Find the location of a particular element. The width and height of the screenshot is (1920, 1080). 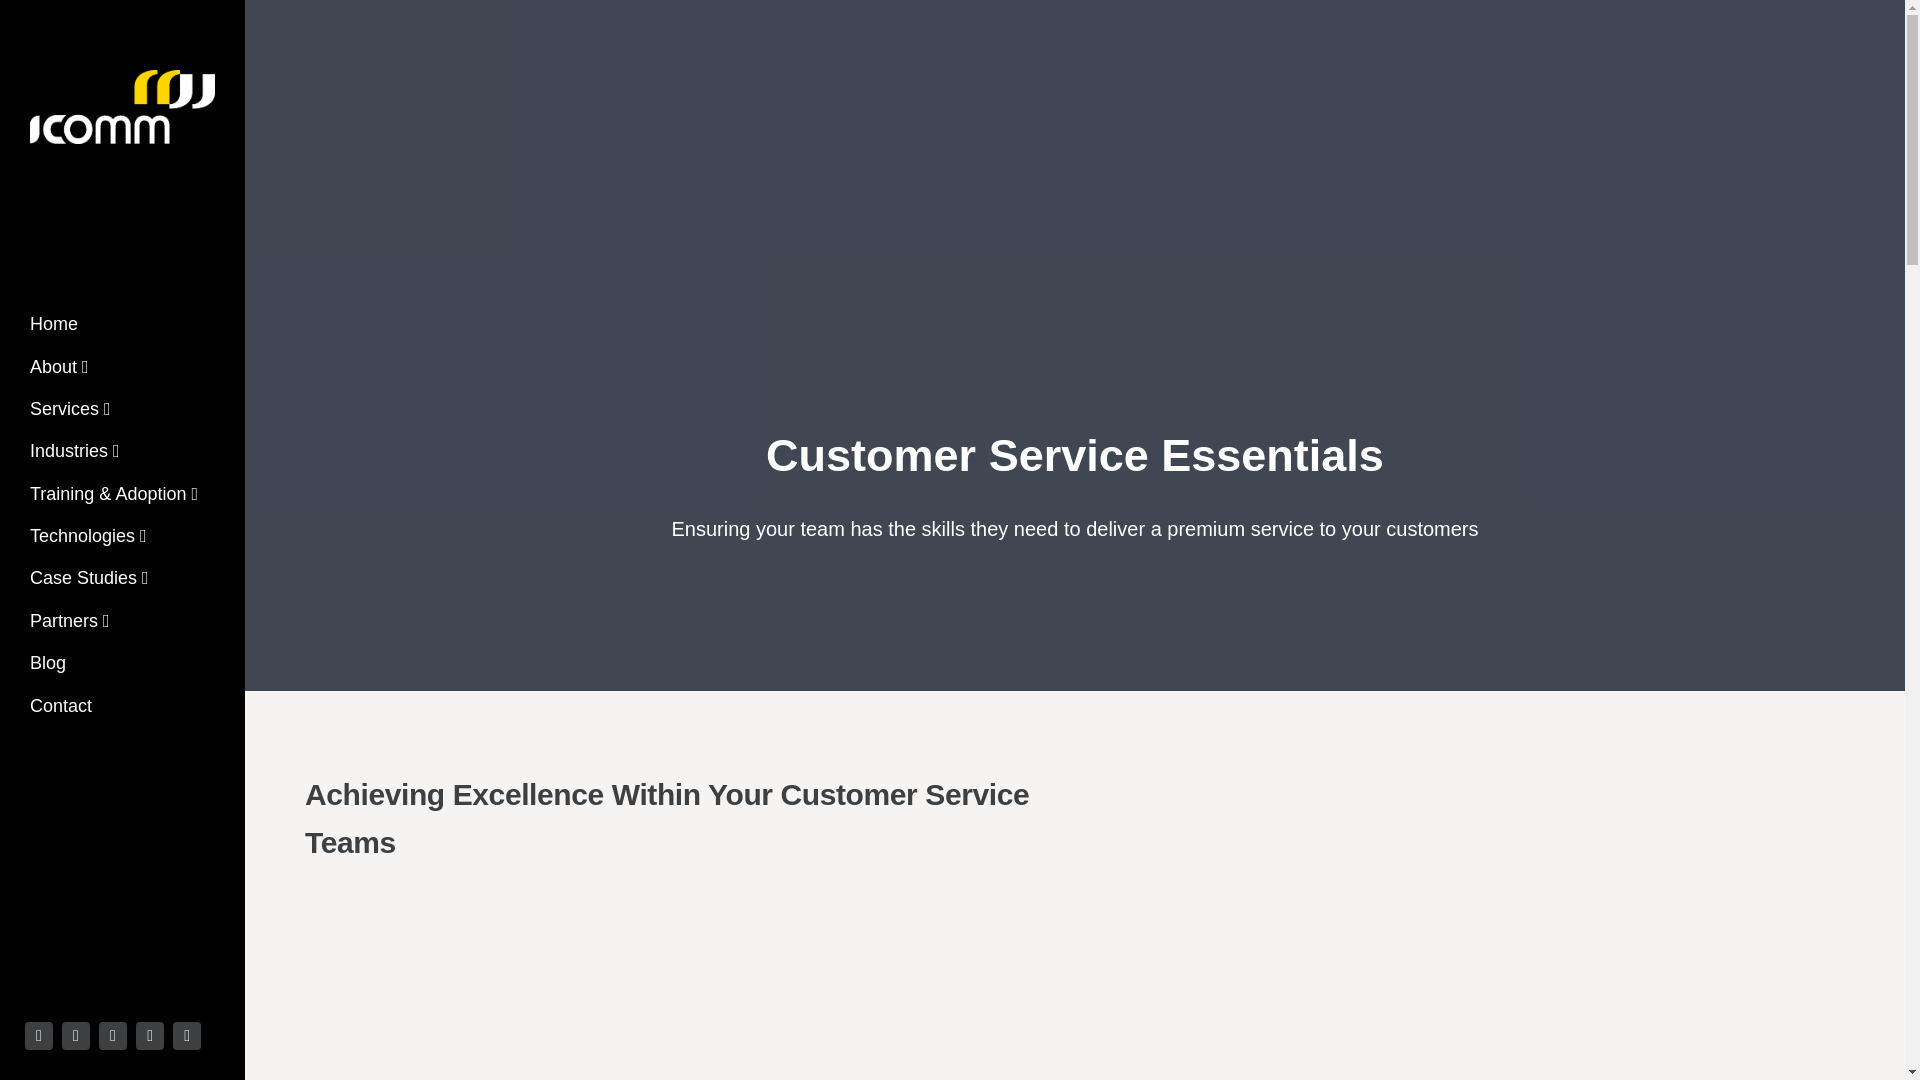

Technologies is located at coordinates (88, 541).